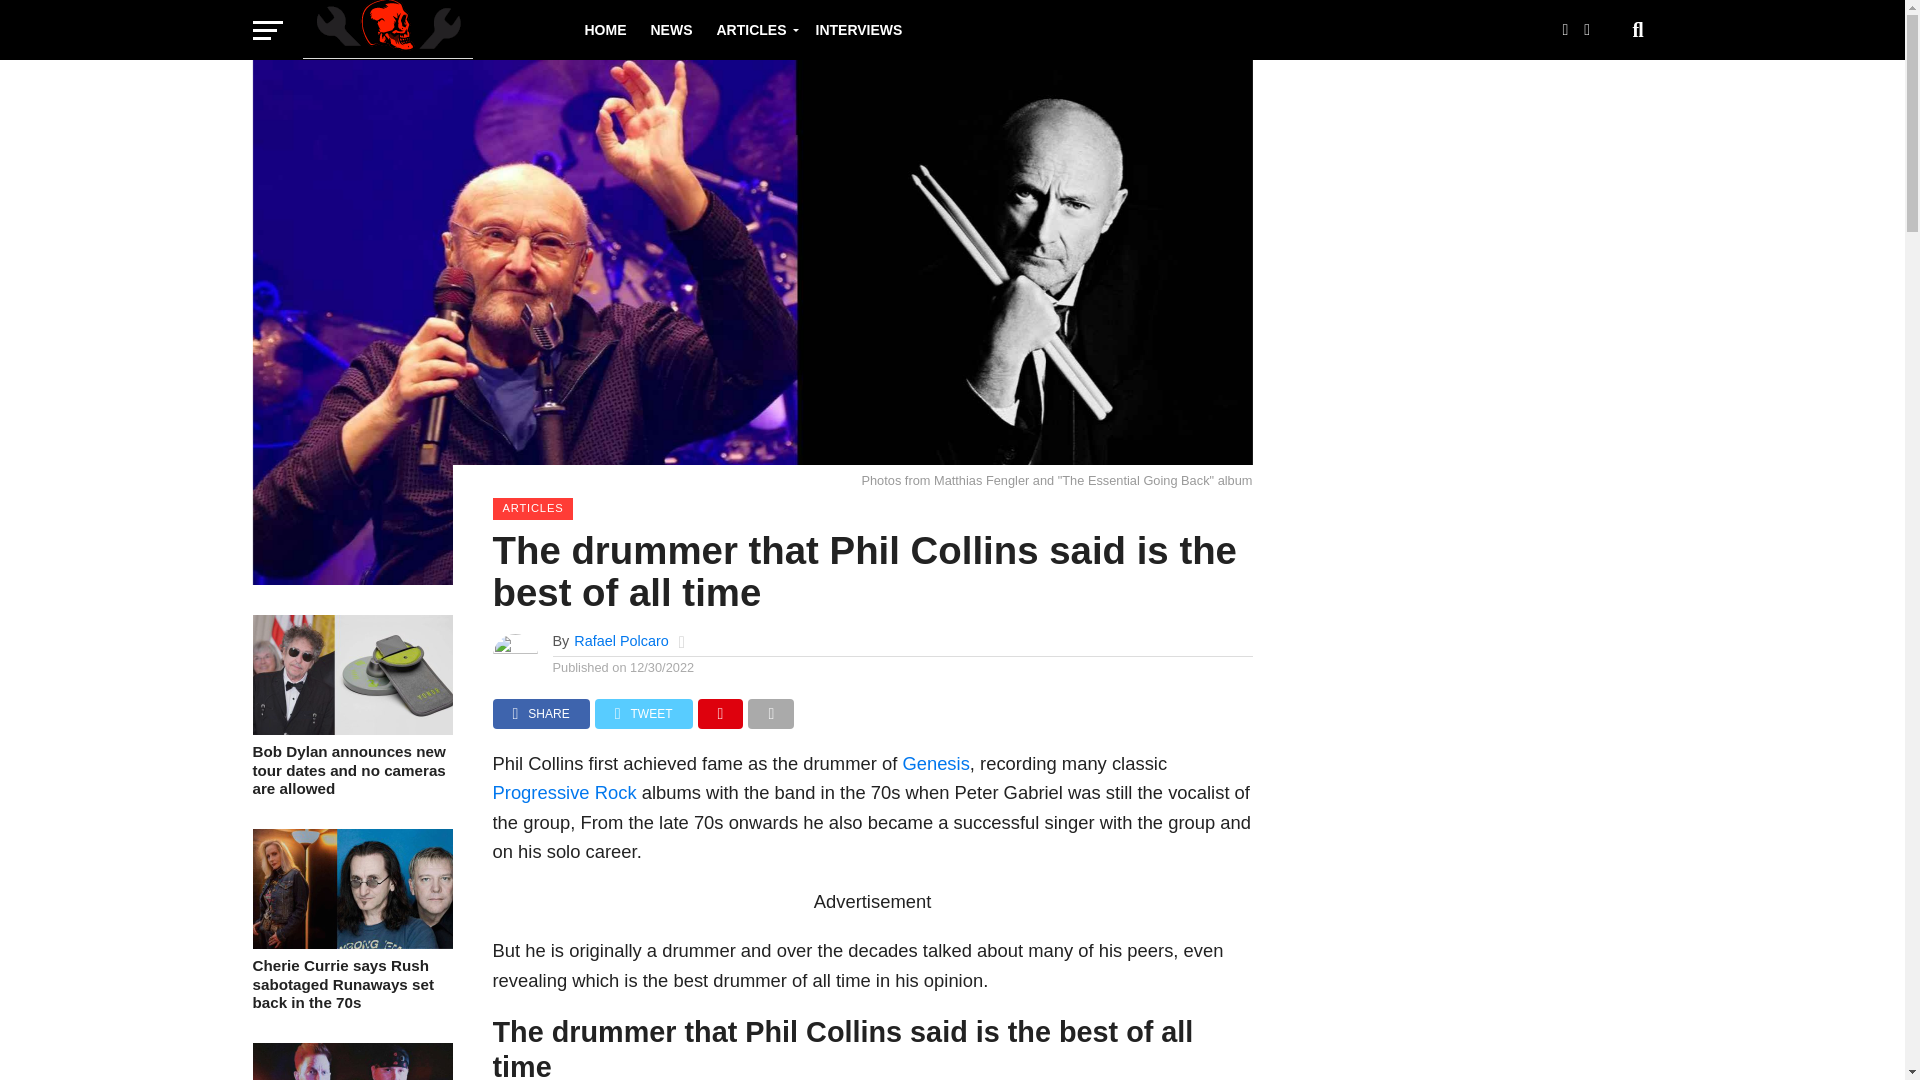  What do you see at coordinates (753, 30) in the screenshot?
I see `ARTICLES` at bounding box center [753, 30].